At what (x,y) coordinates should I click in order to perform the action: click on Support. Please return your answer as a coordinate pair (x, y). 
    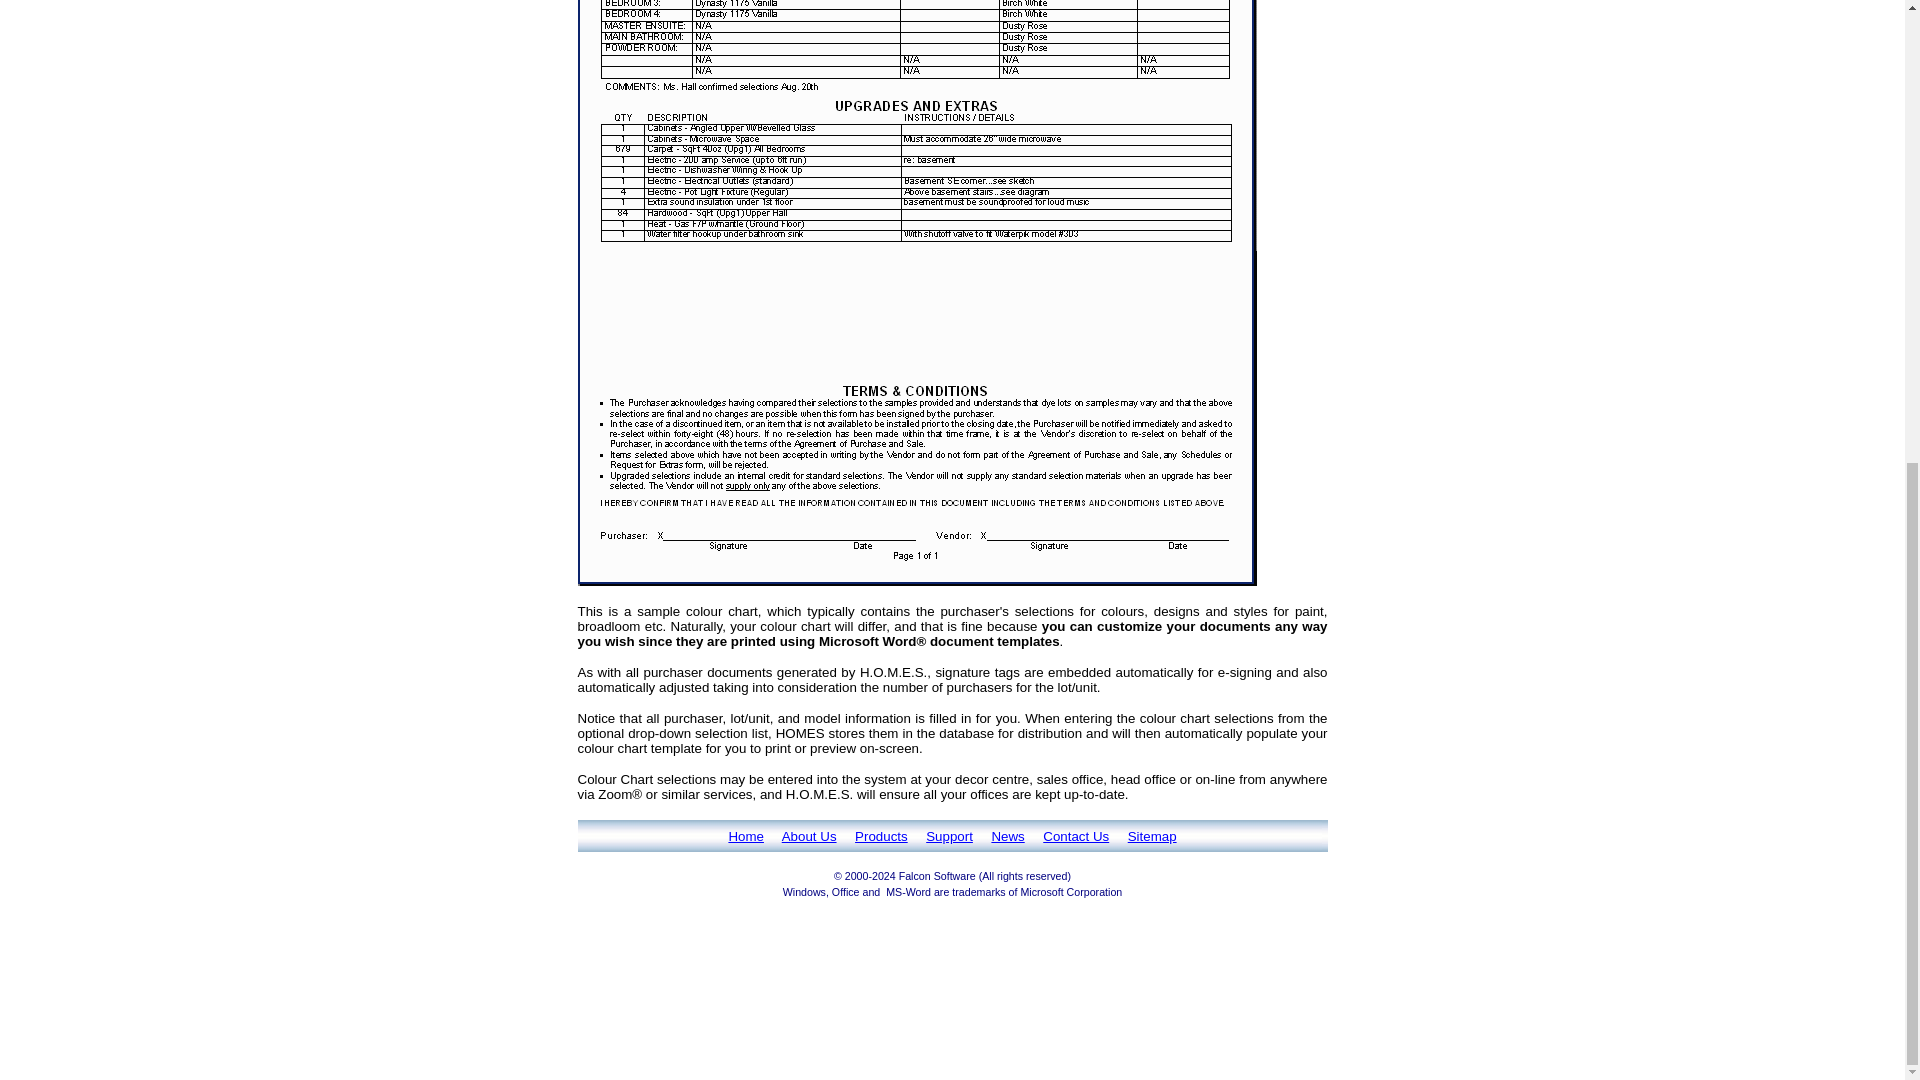
    Looking at the image, I should click on (949, 836).